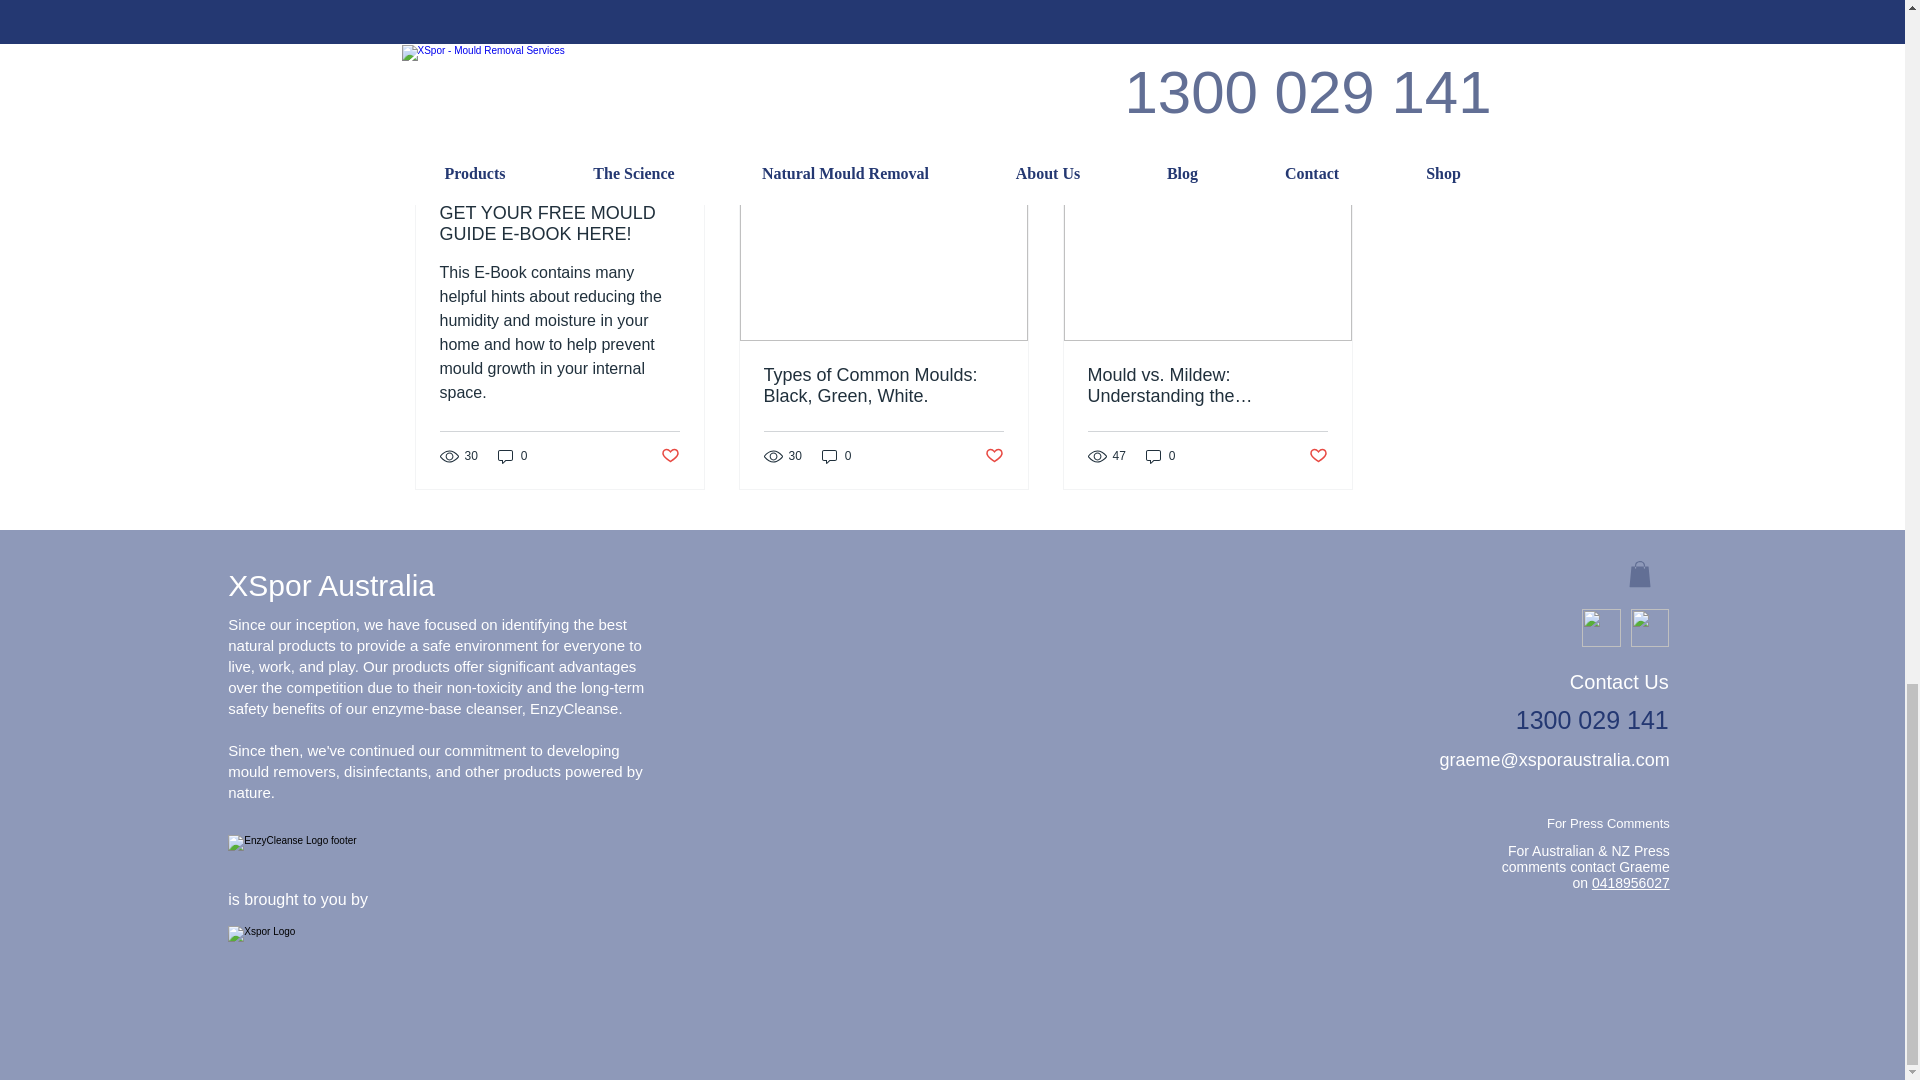 The width and height of the screenshot is (1920, 1080). Describe the element at coordinates (884, 386) in the screenshot. I see `Types of Common Moulds: Black, Green, White.` at that location.